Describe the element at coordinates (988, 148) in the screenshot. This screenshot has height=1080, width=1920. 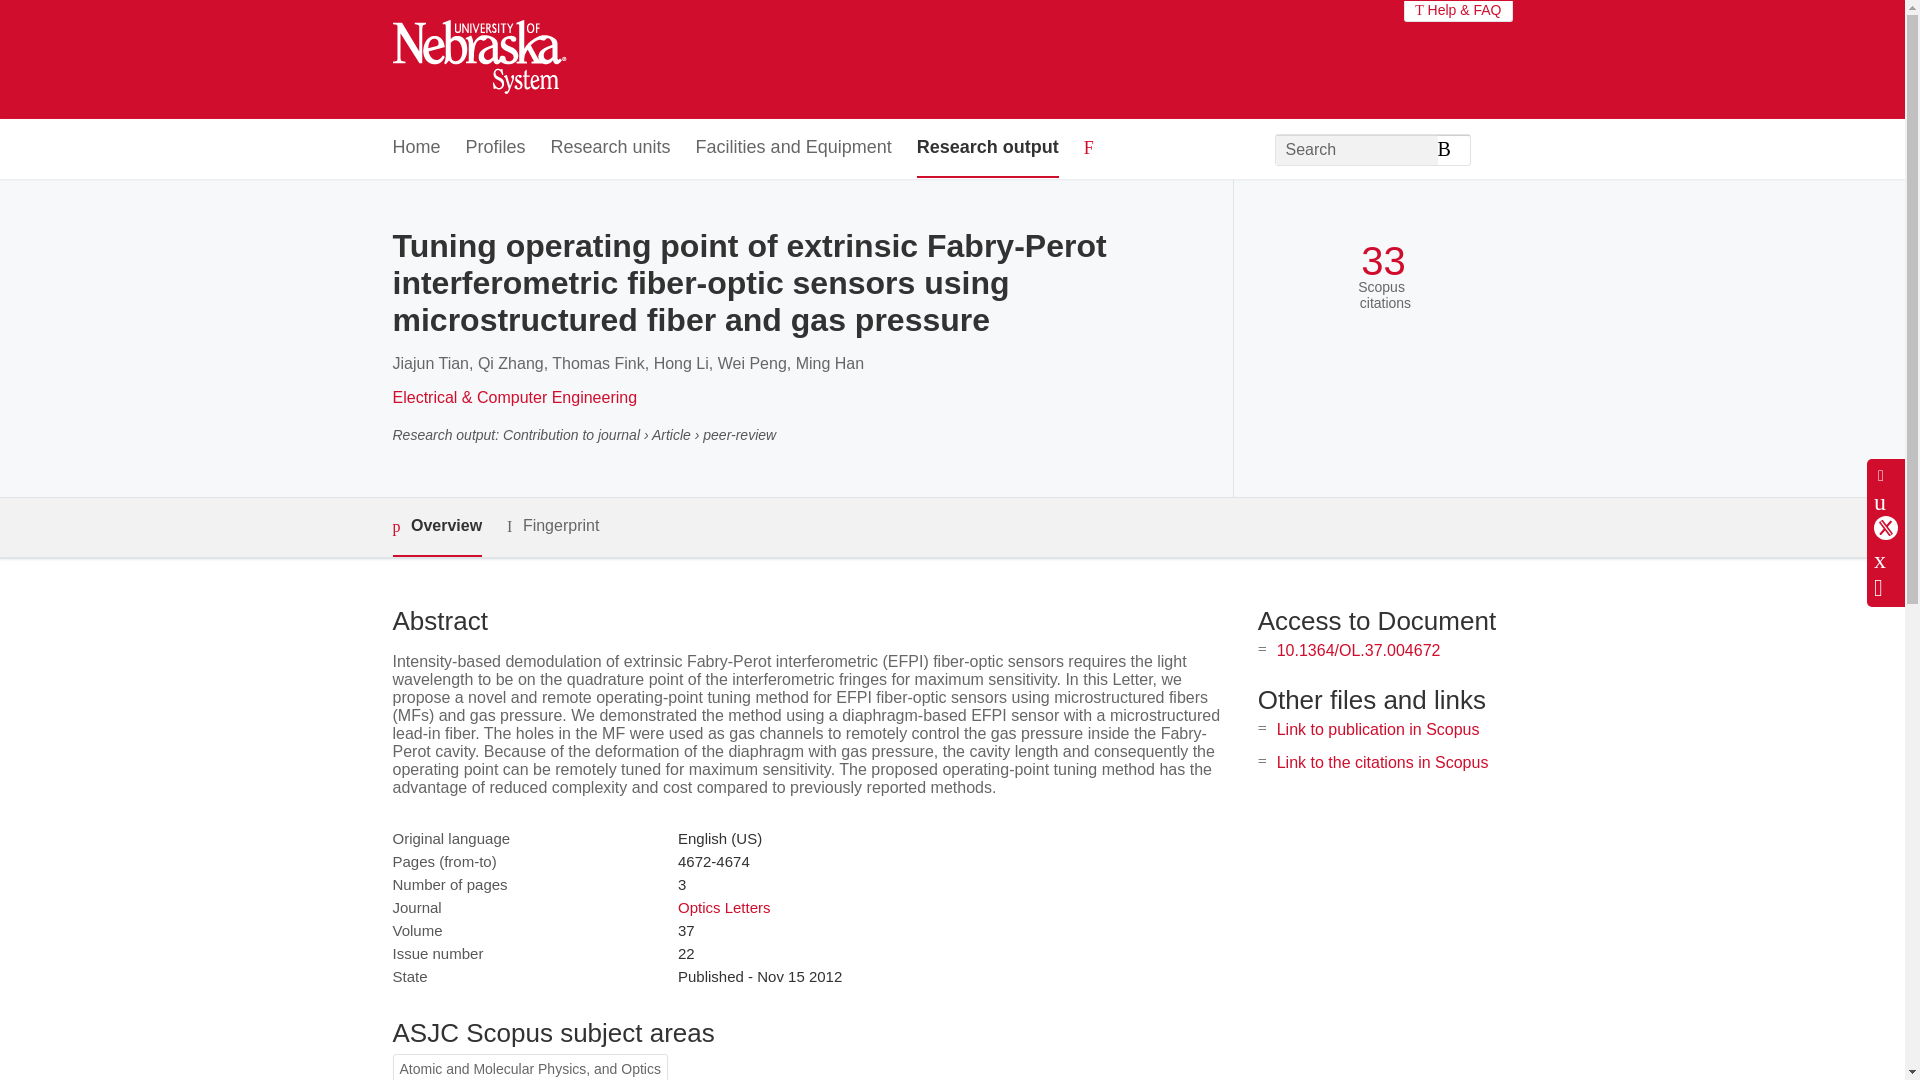
I see `Research output` at that location.